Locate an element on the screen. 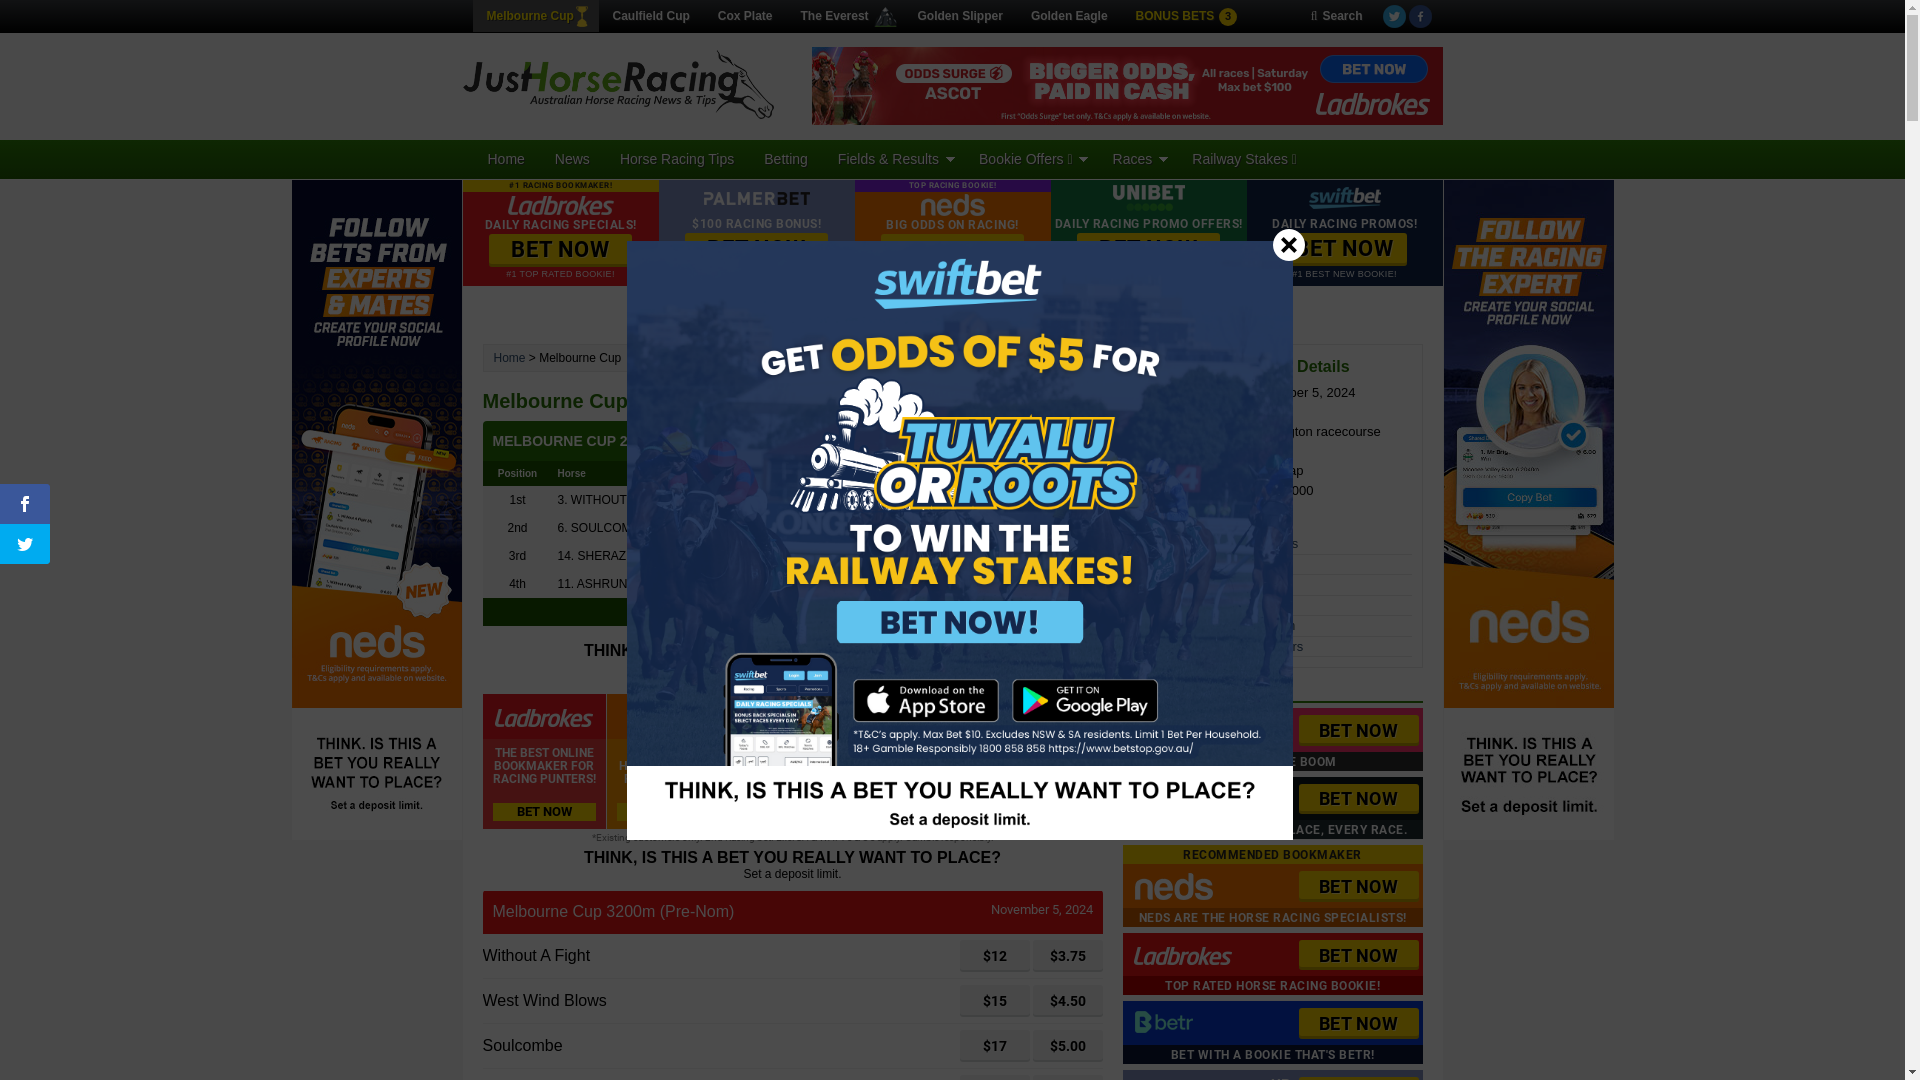  Horse Racing Tips is located at coordinates (677, 159).